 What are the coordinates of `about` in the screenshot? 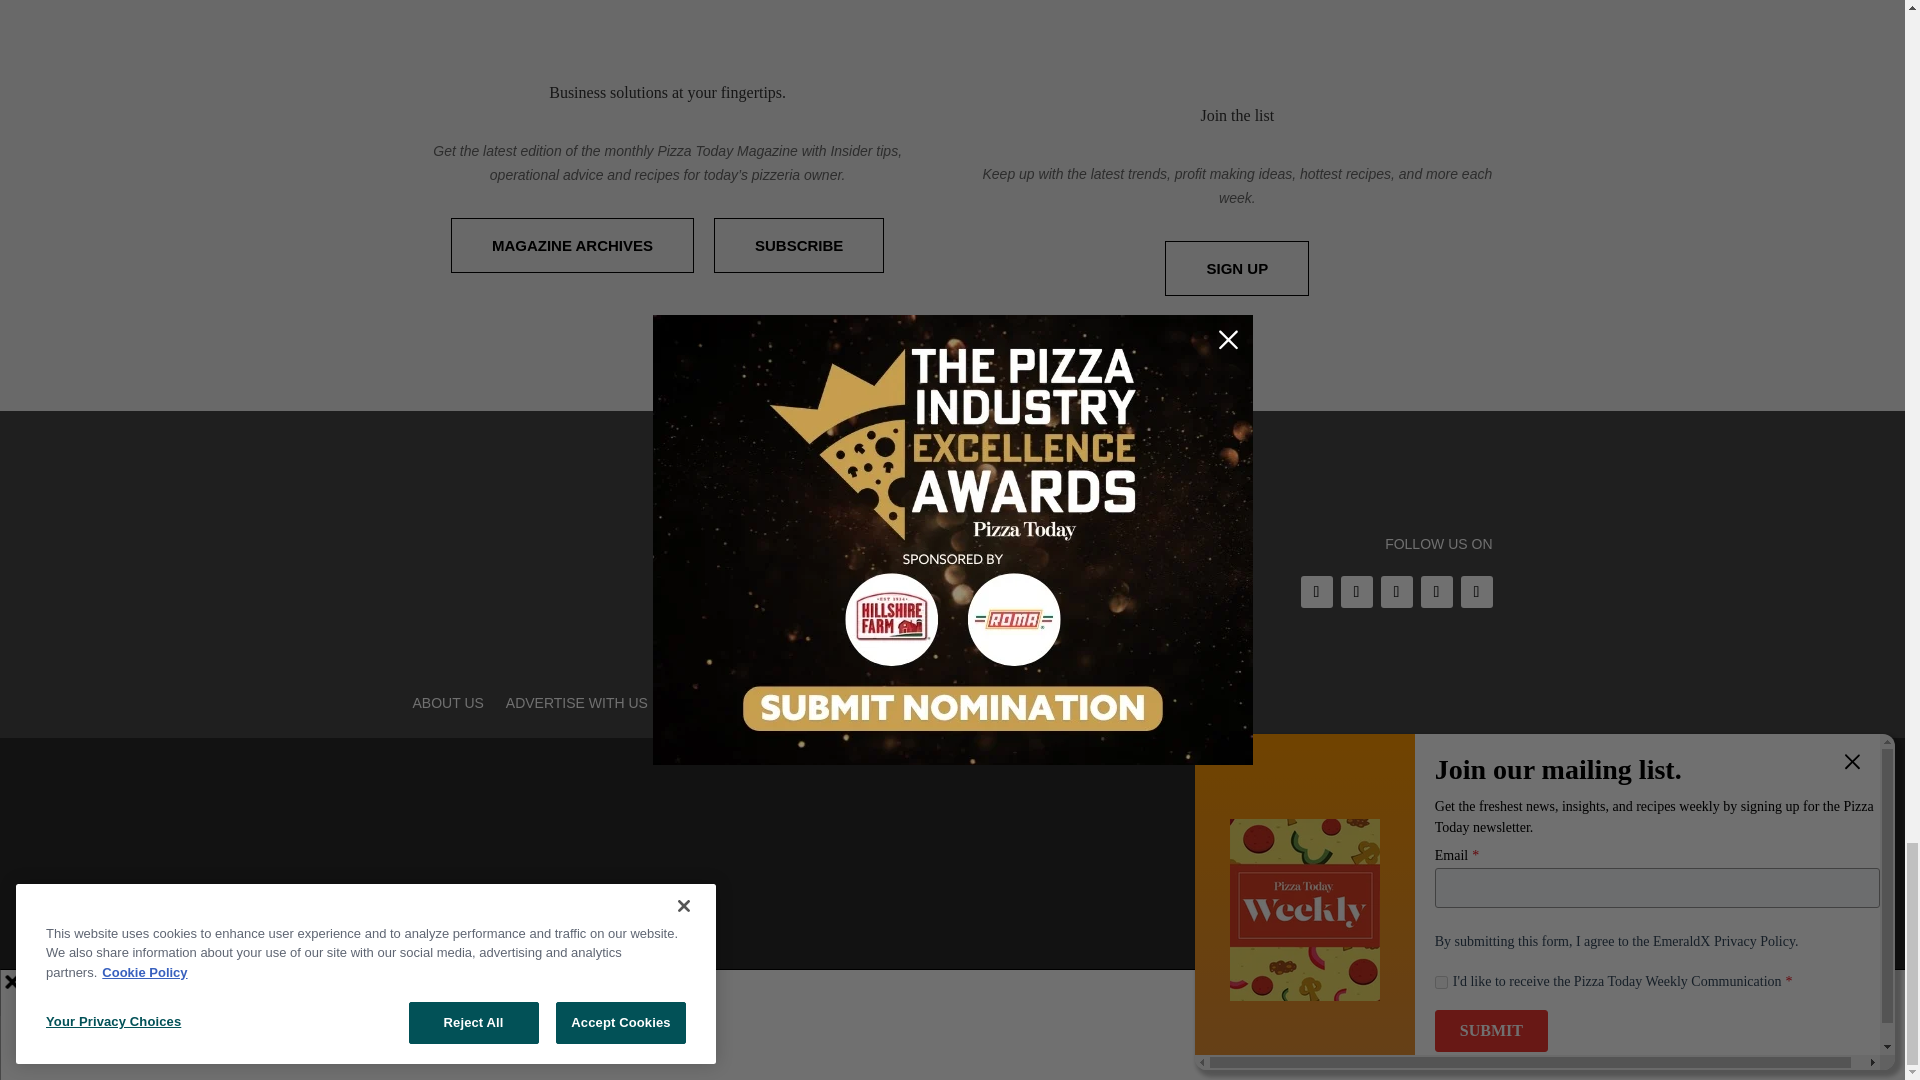 It's located at (674, 1046).